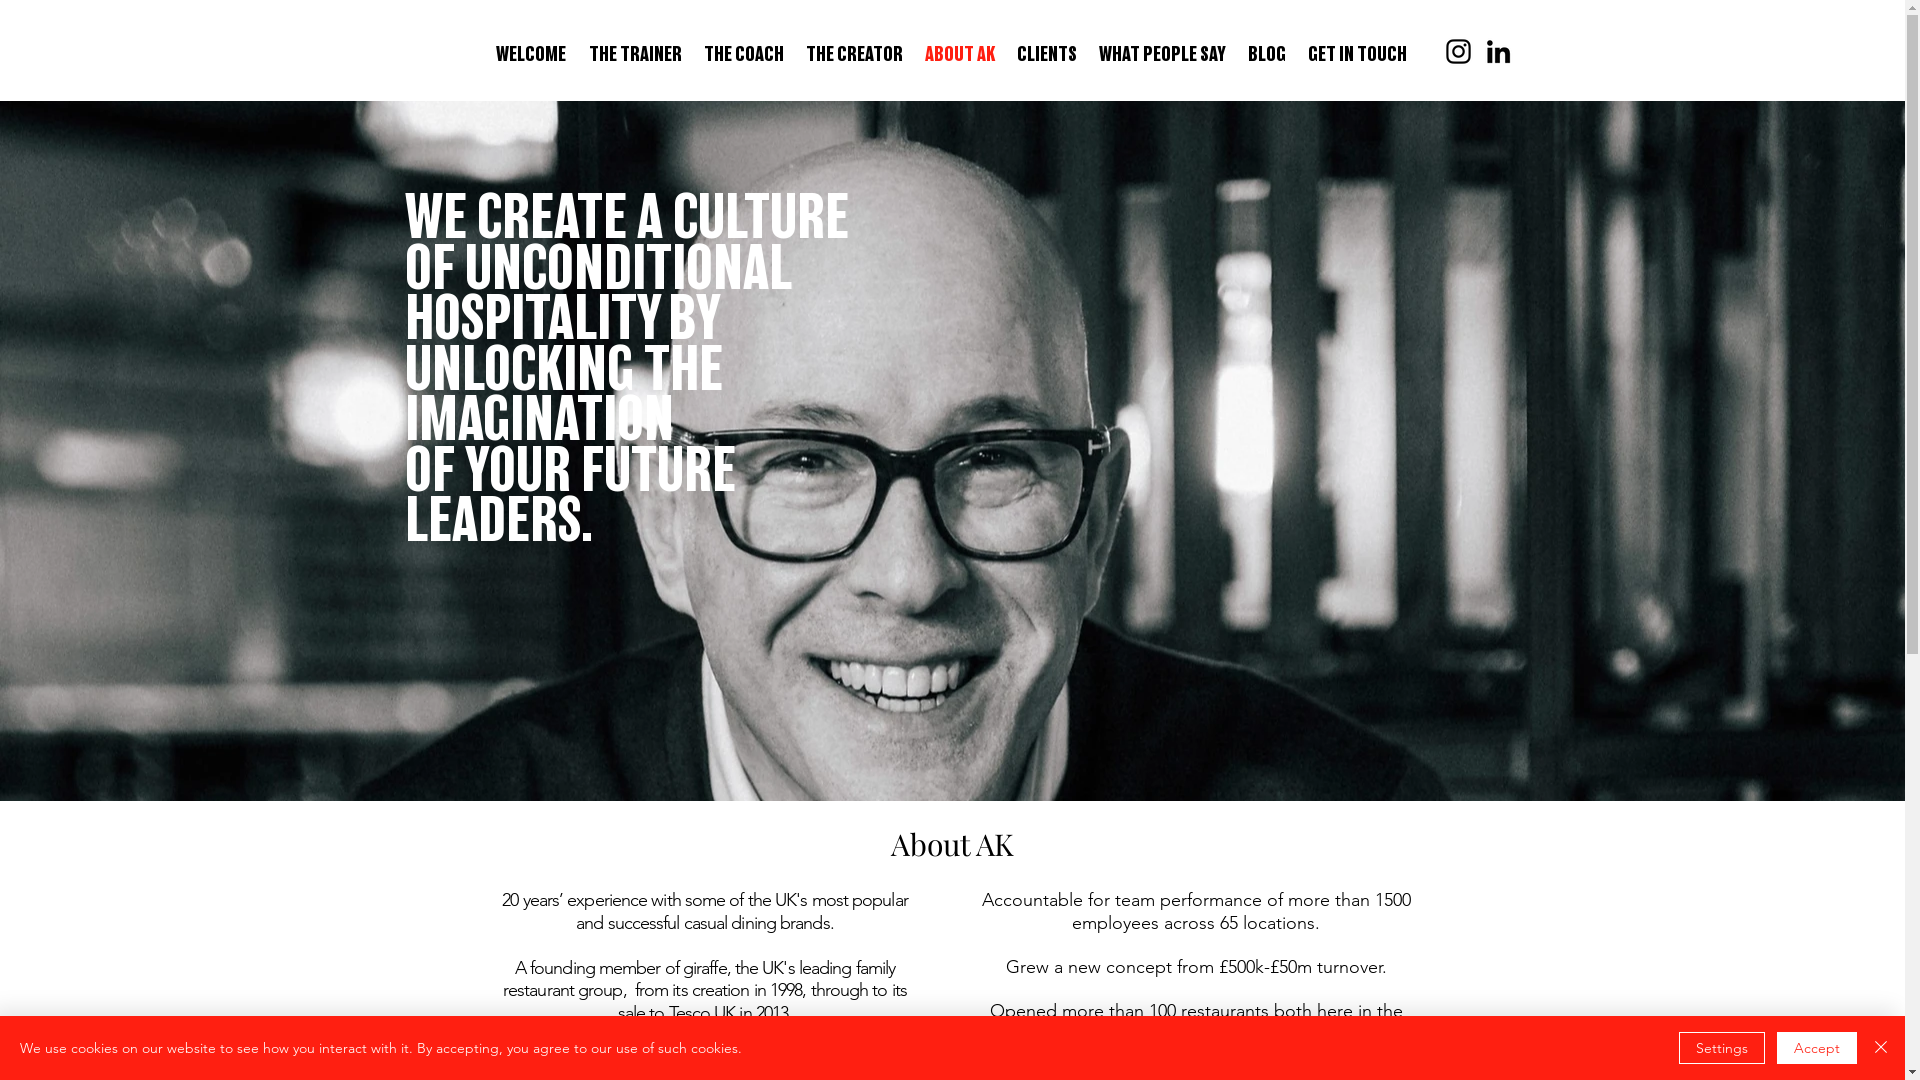  What do you see at coordinates (745, 55) in the screenshot?
I see `THE COACH` at bounding box center [745, 55].